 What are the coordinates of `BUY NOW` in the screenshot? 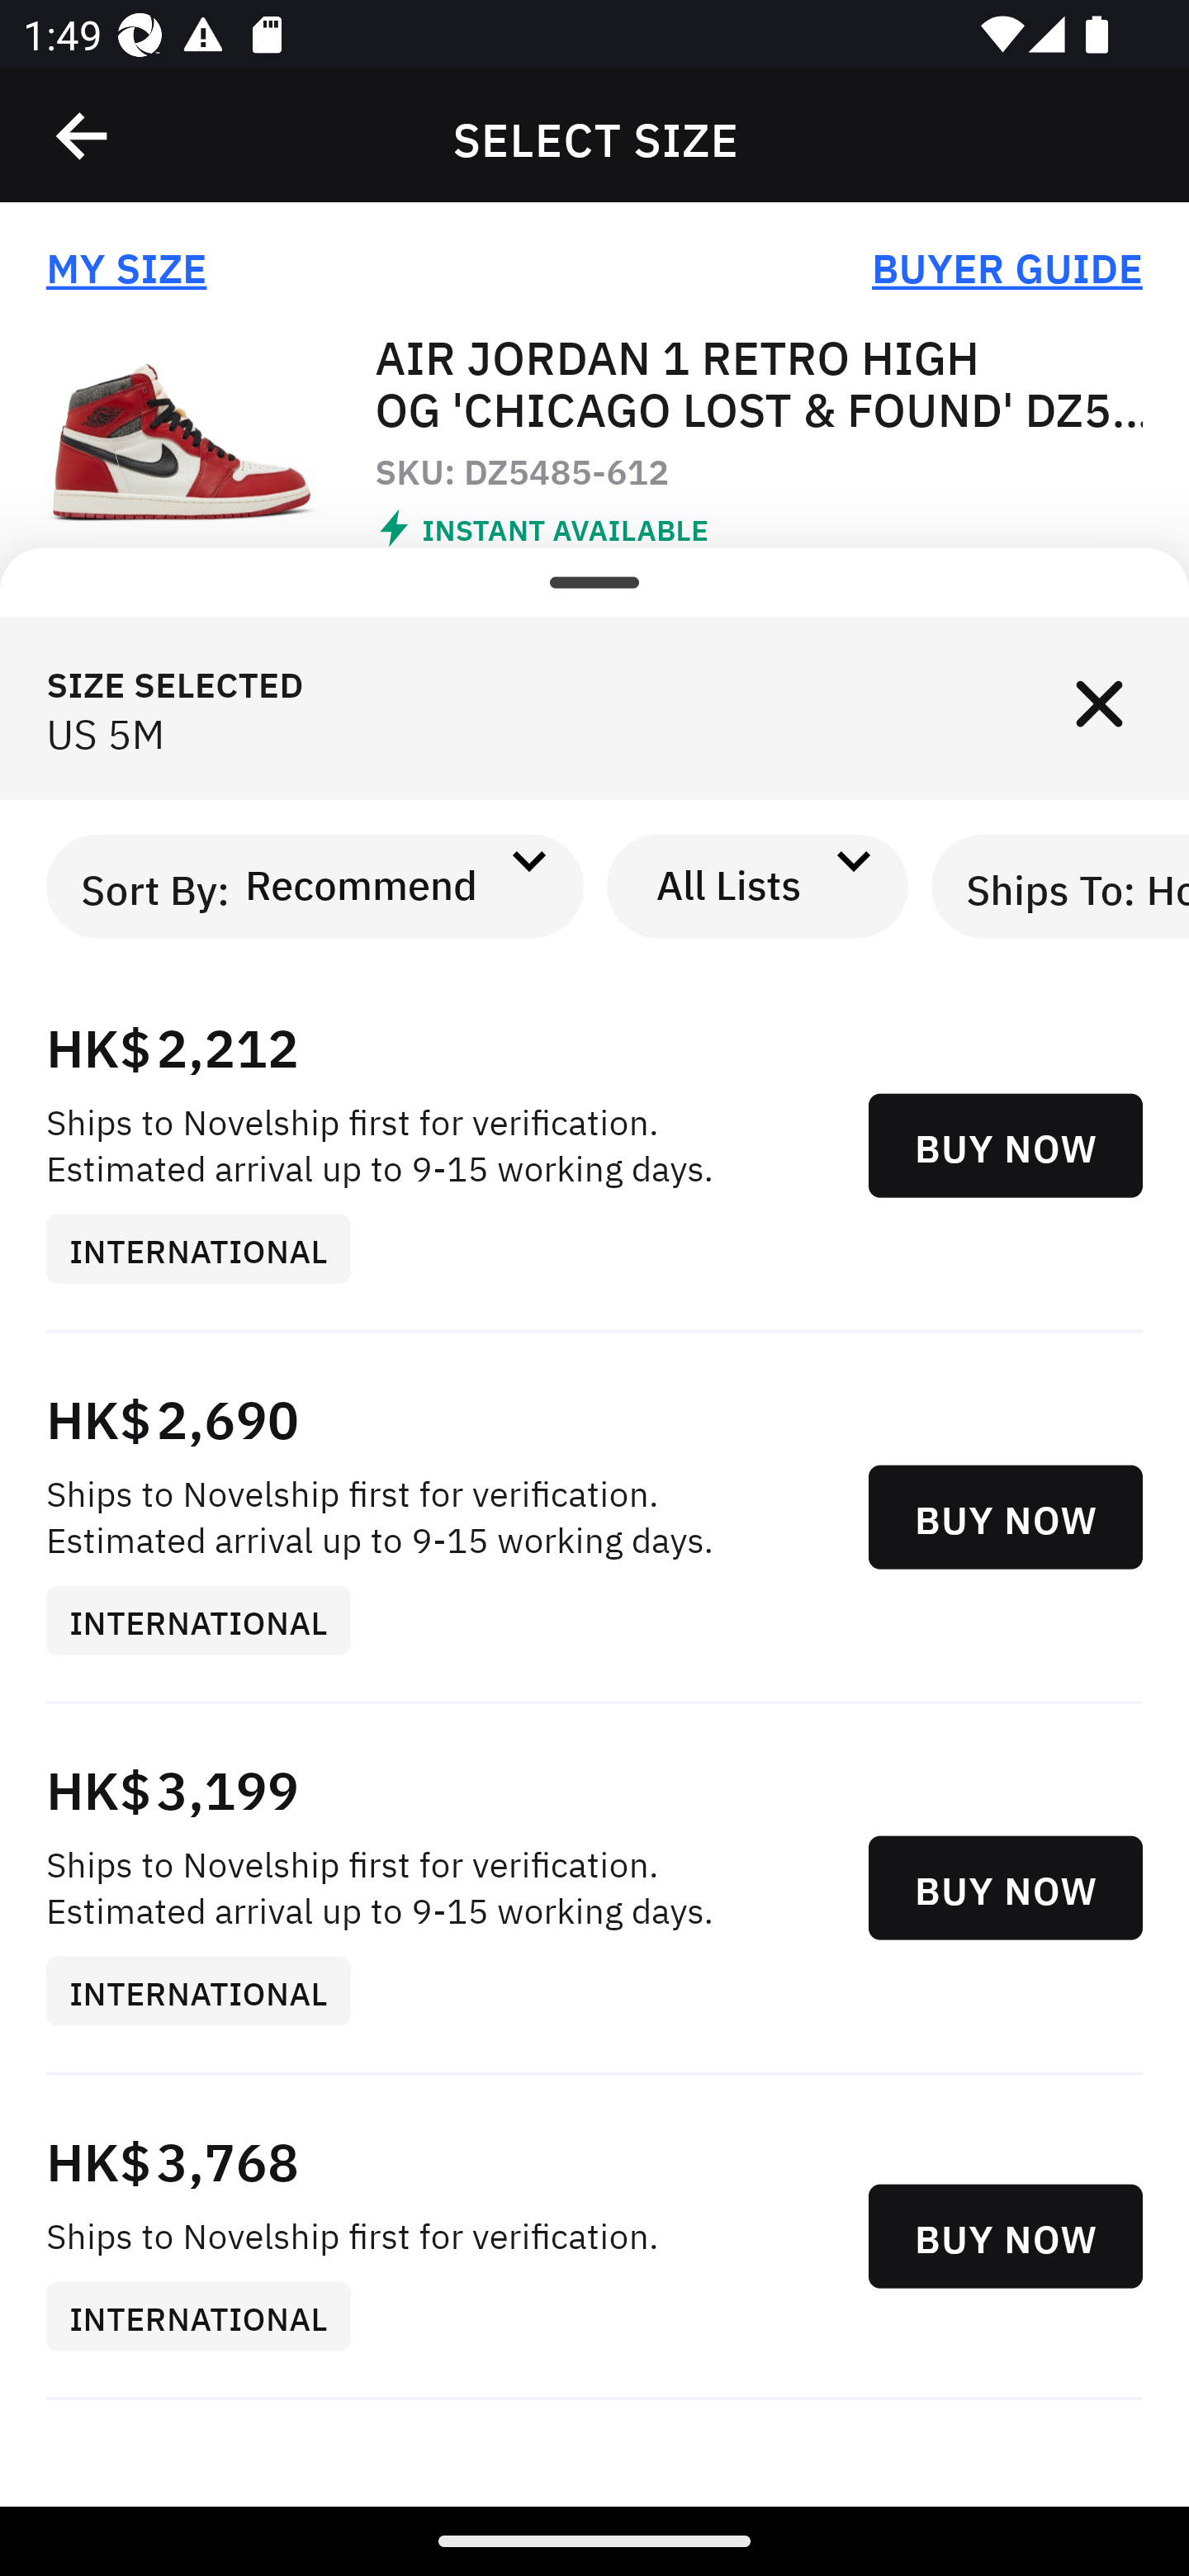 It's located at (1006, 1146).